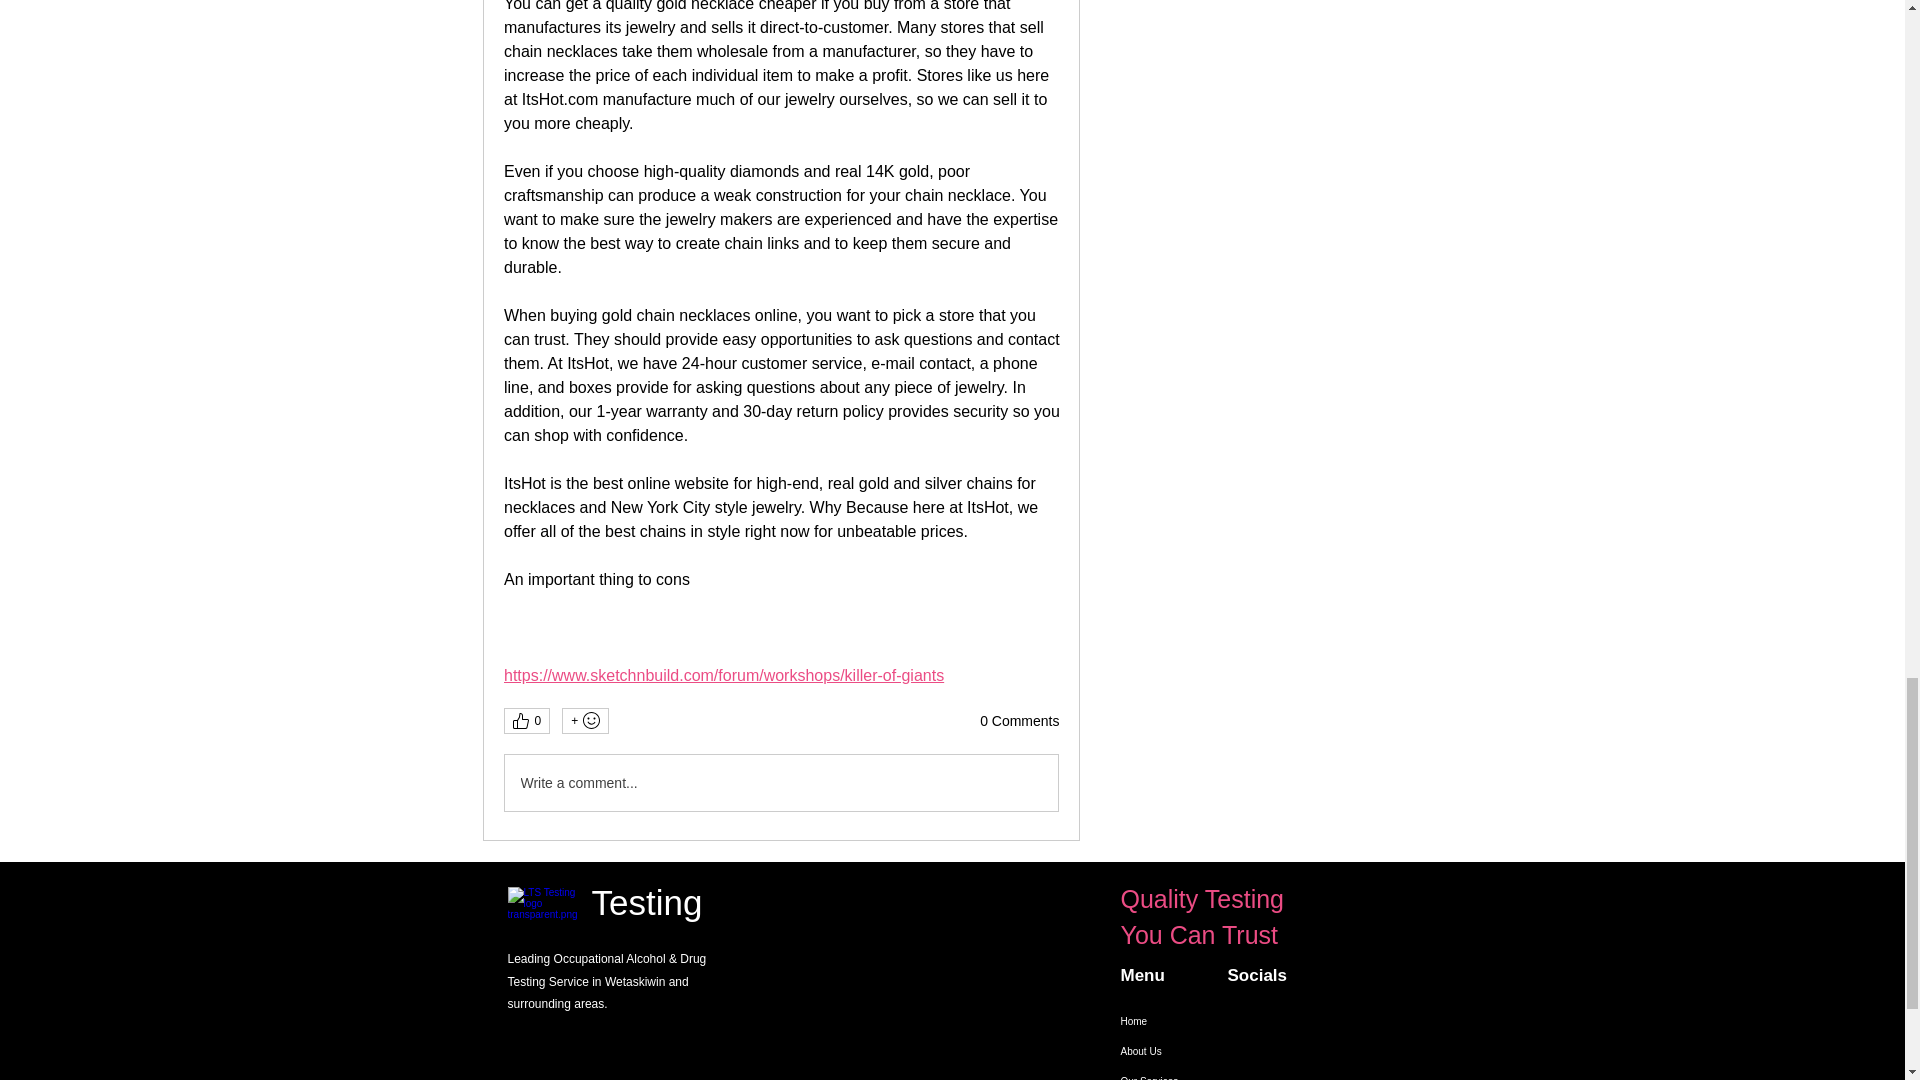 Image resolution: width=1920 pixels, height=1080 pixels. Describe the element at coordinates (780, 782) in the screenshot. I see `Write a comment...` at that location.